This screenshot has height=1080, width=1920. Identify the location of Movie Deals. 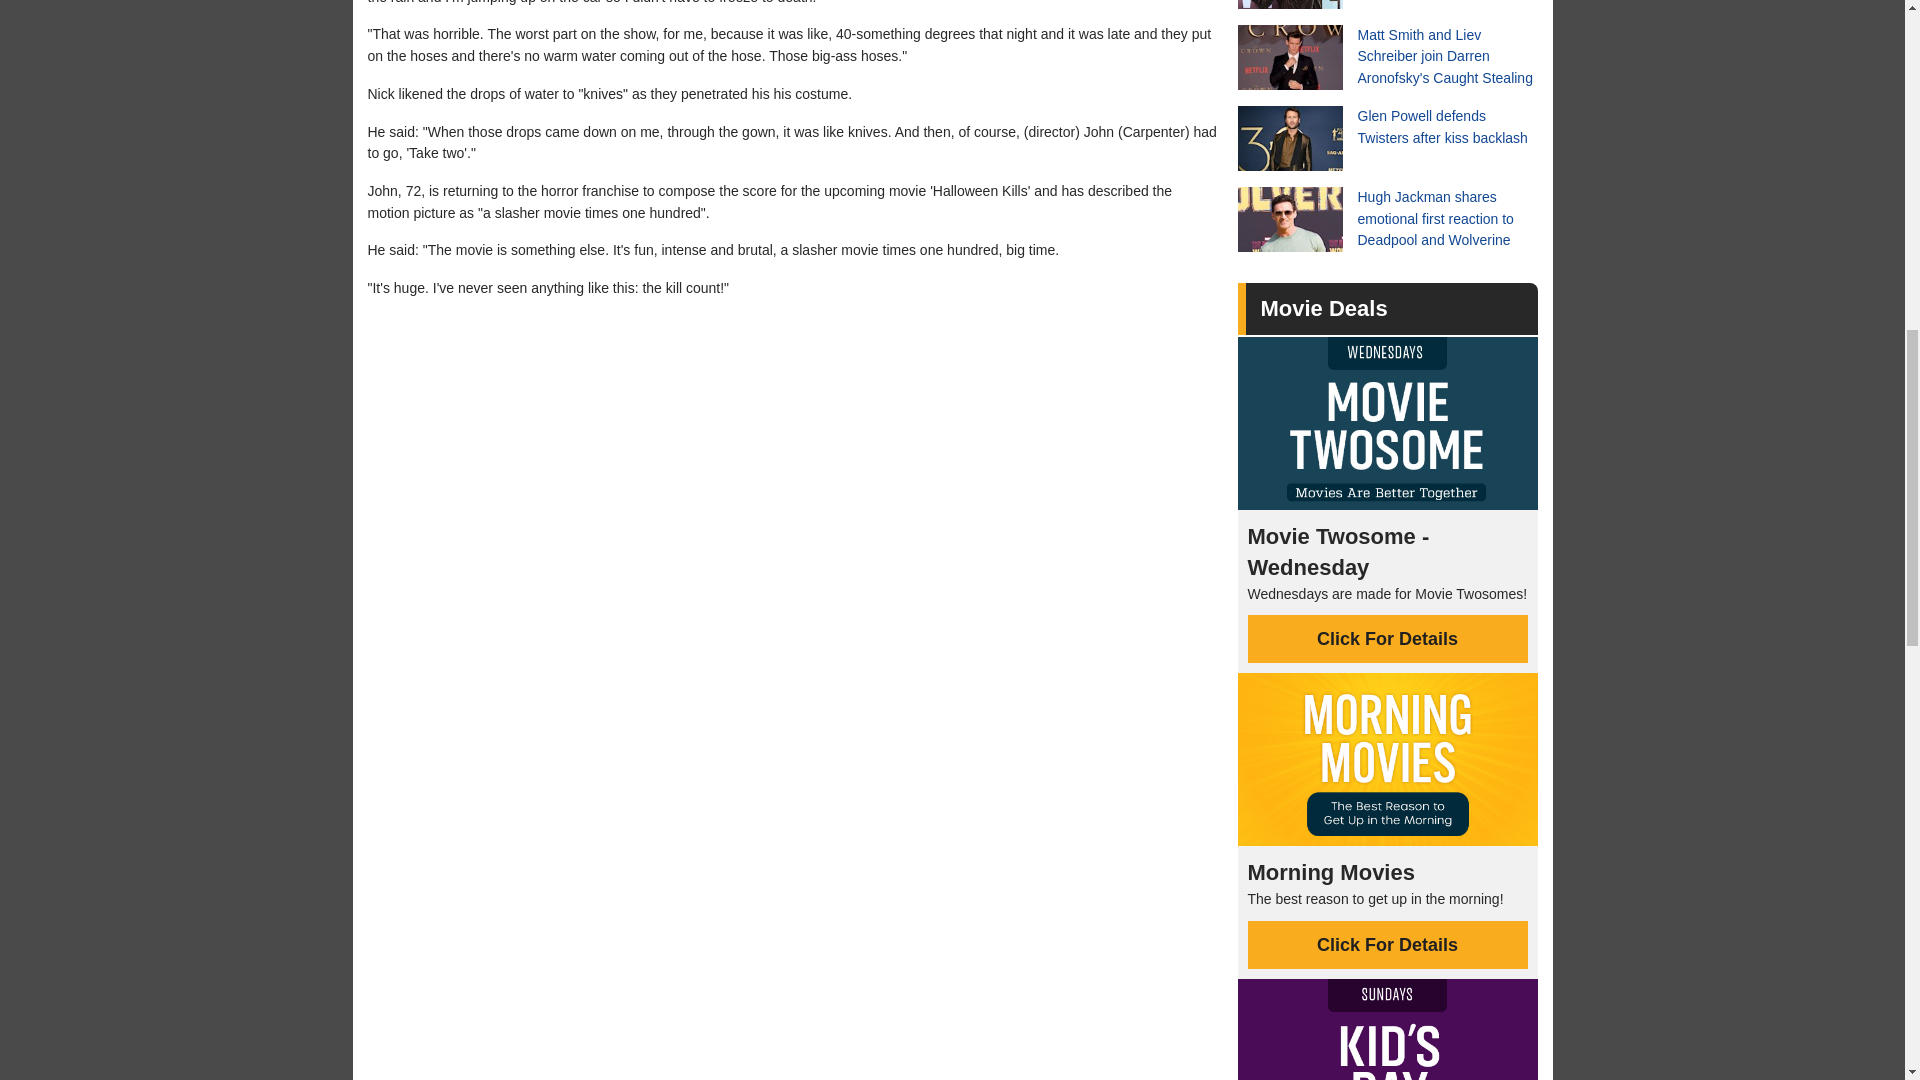
(1322, 308).